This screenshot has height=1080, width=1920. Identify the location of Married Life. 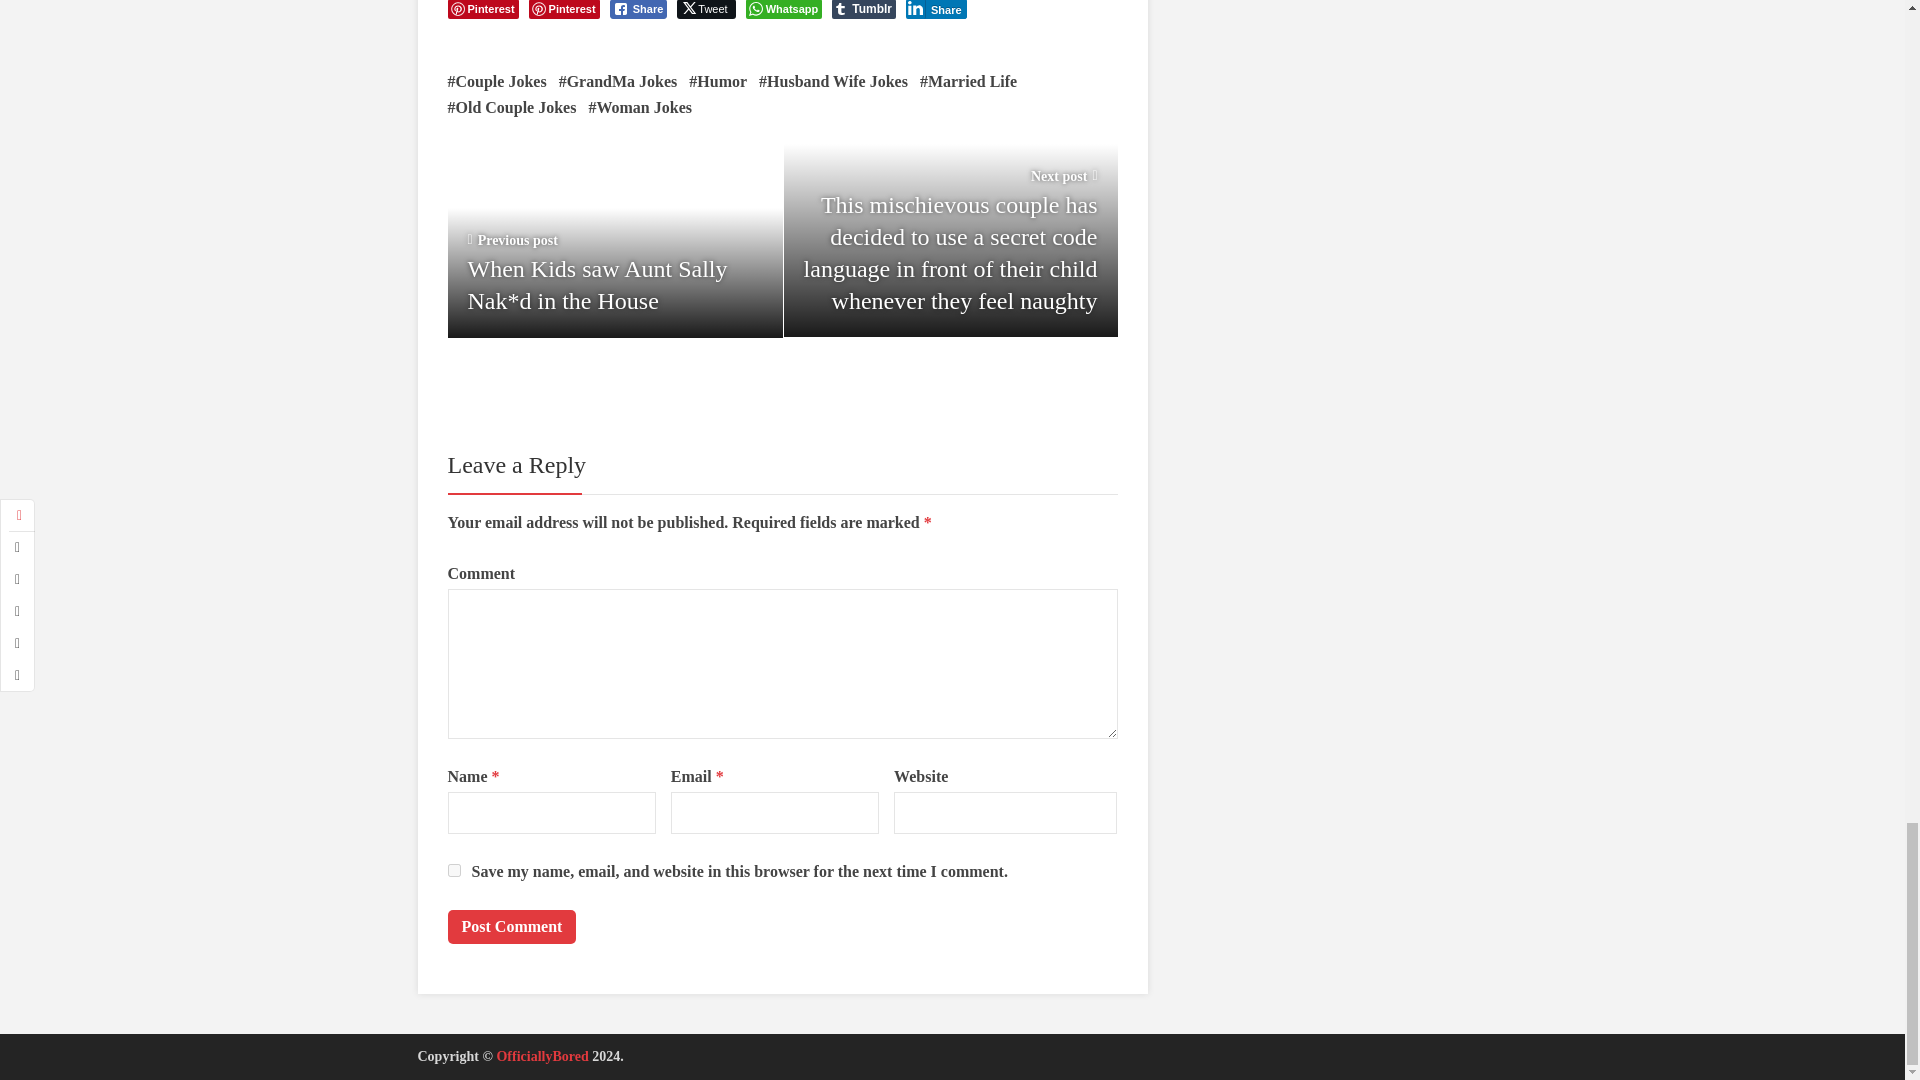
(968, 82).